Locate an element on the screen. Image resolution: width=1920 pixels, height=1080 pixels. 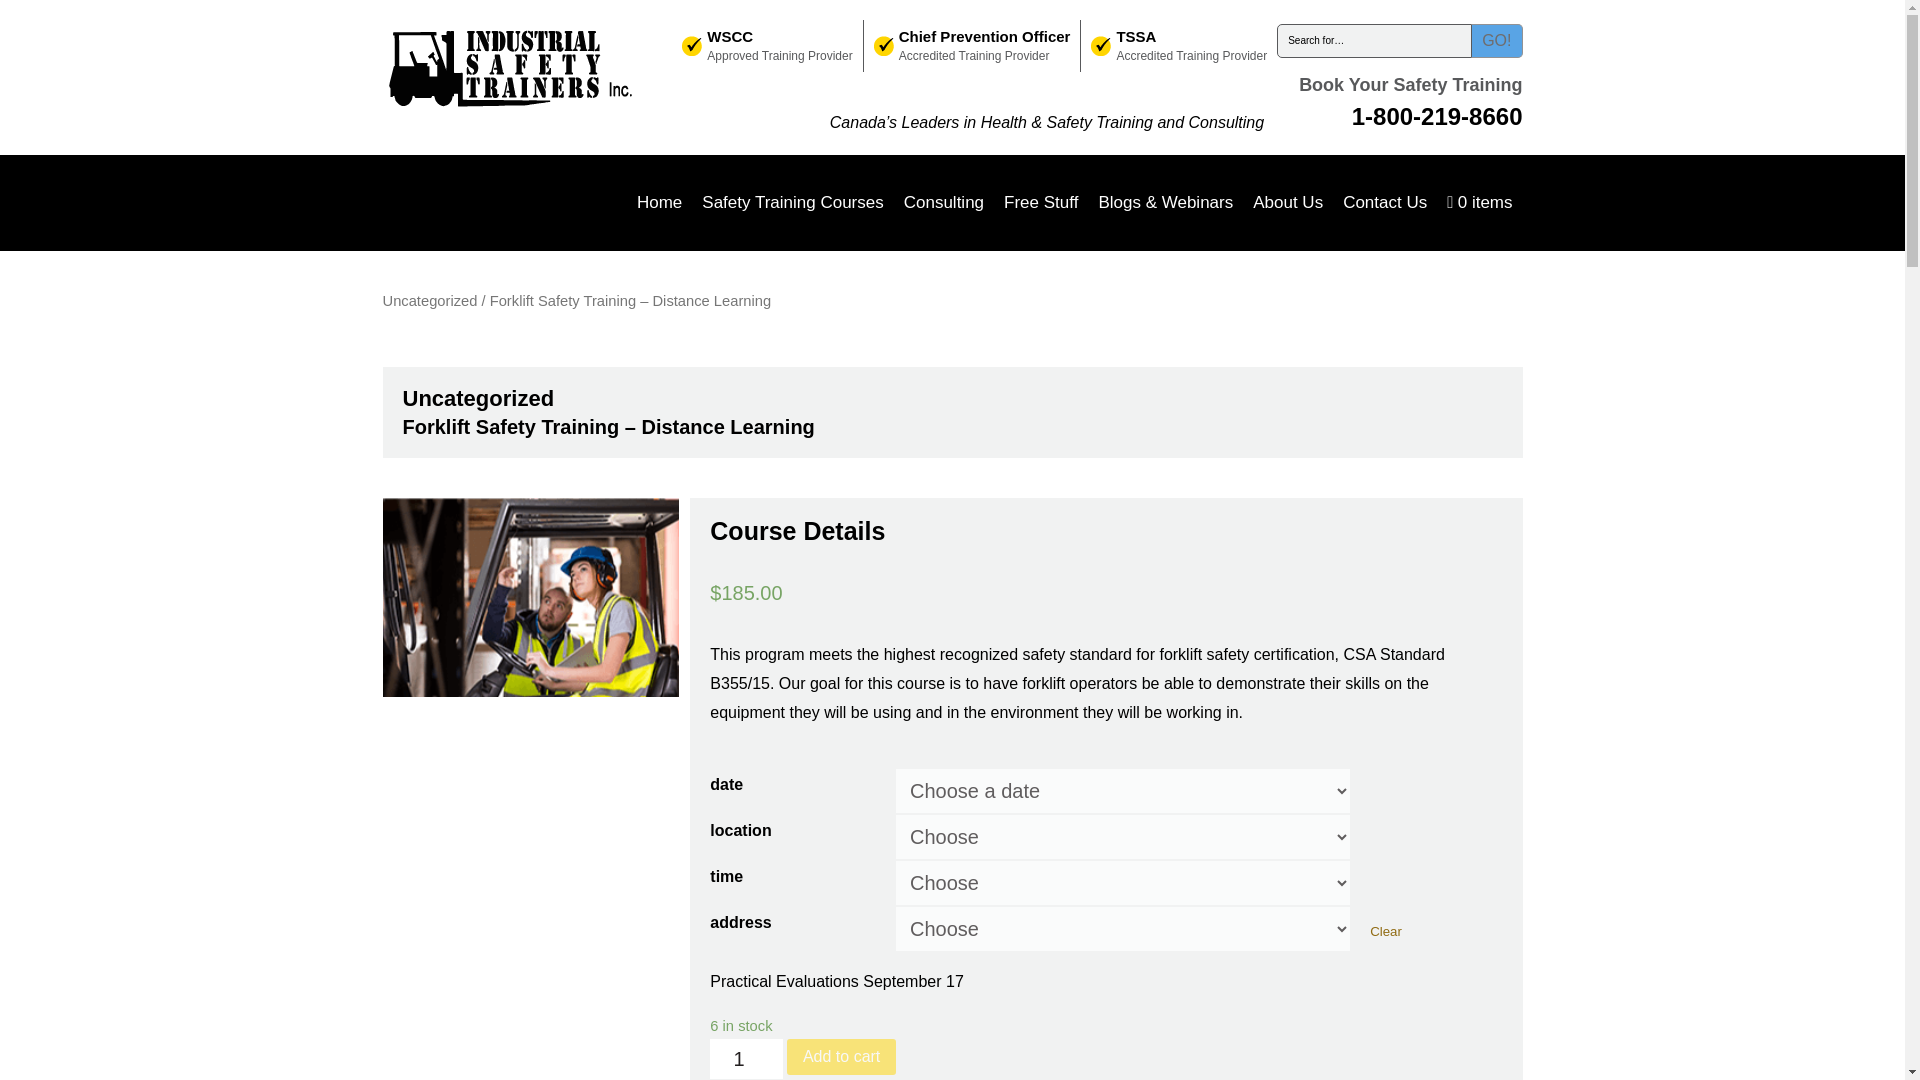
Consulting is located at coordinates (944, 202).